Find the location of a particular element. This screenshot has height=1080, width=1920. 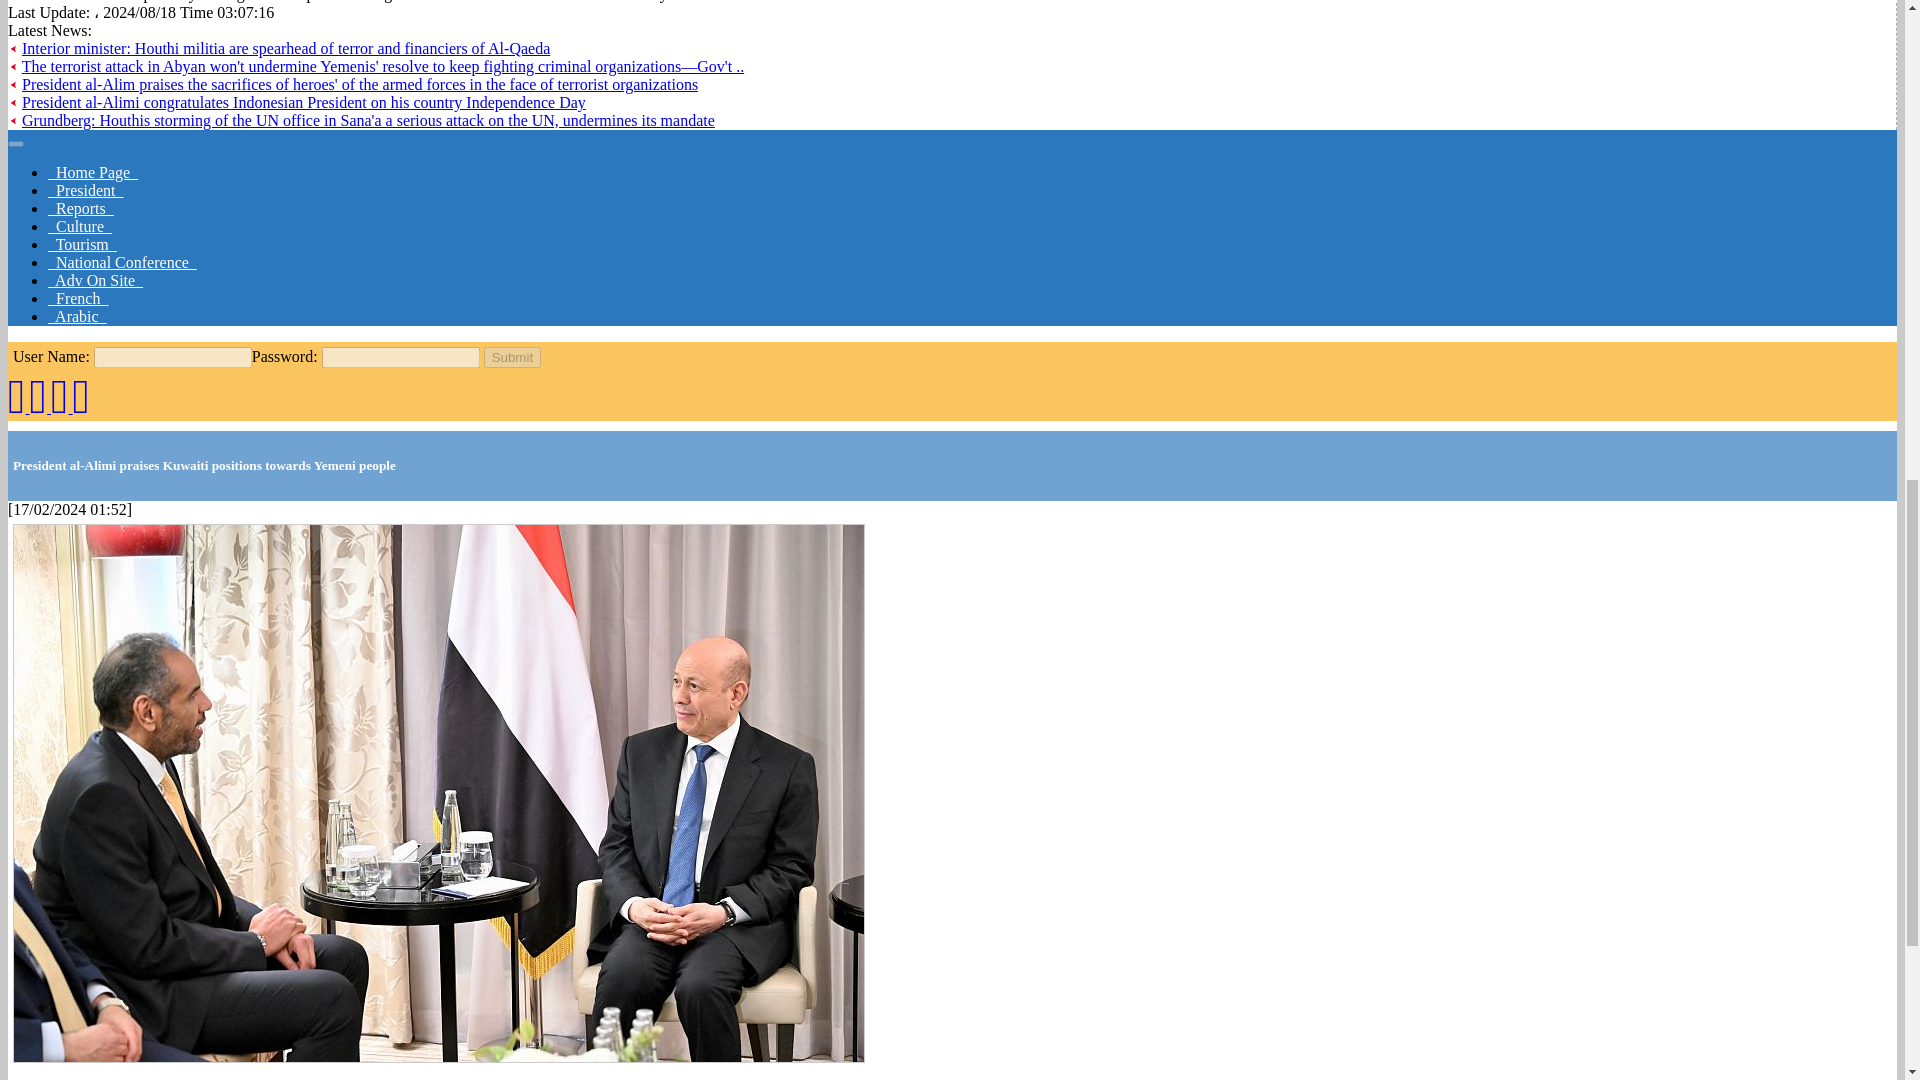

  President   is located at coordinates (86, 190).